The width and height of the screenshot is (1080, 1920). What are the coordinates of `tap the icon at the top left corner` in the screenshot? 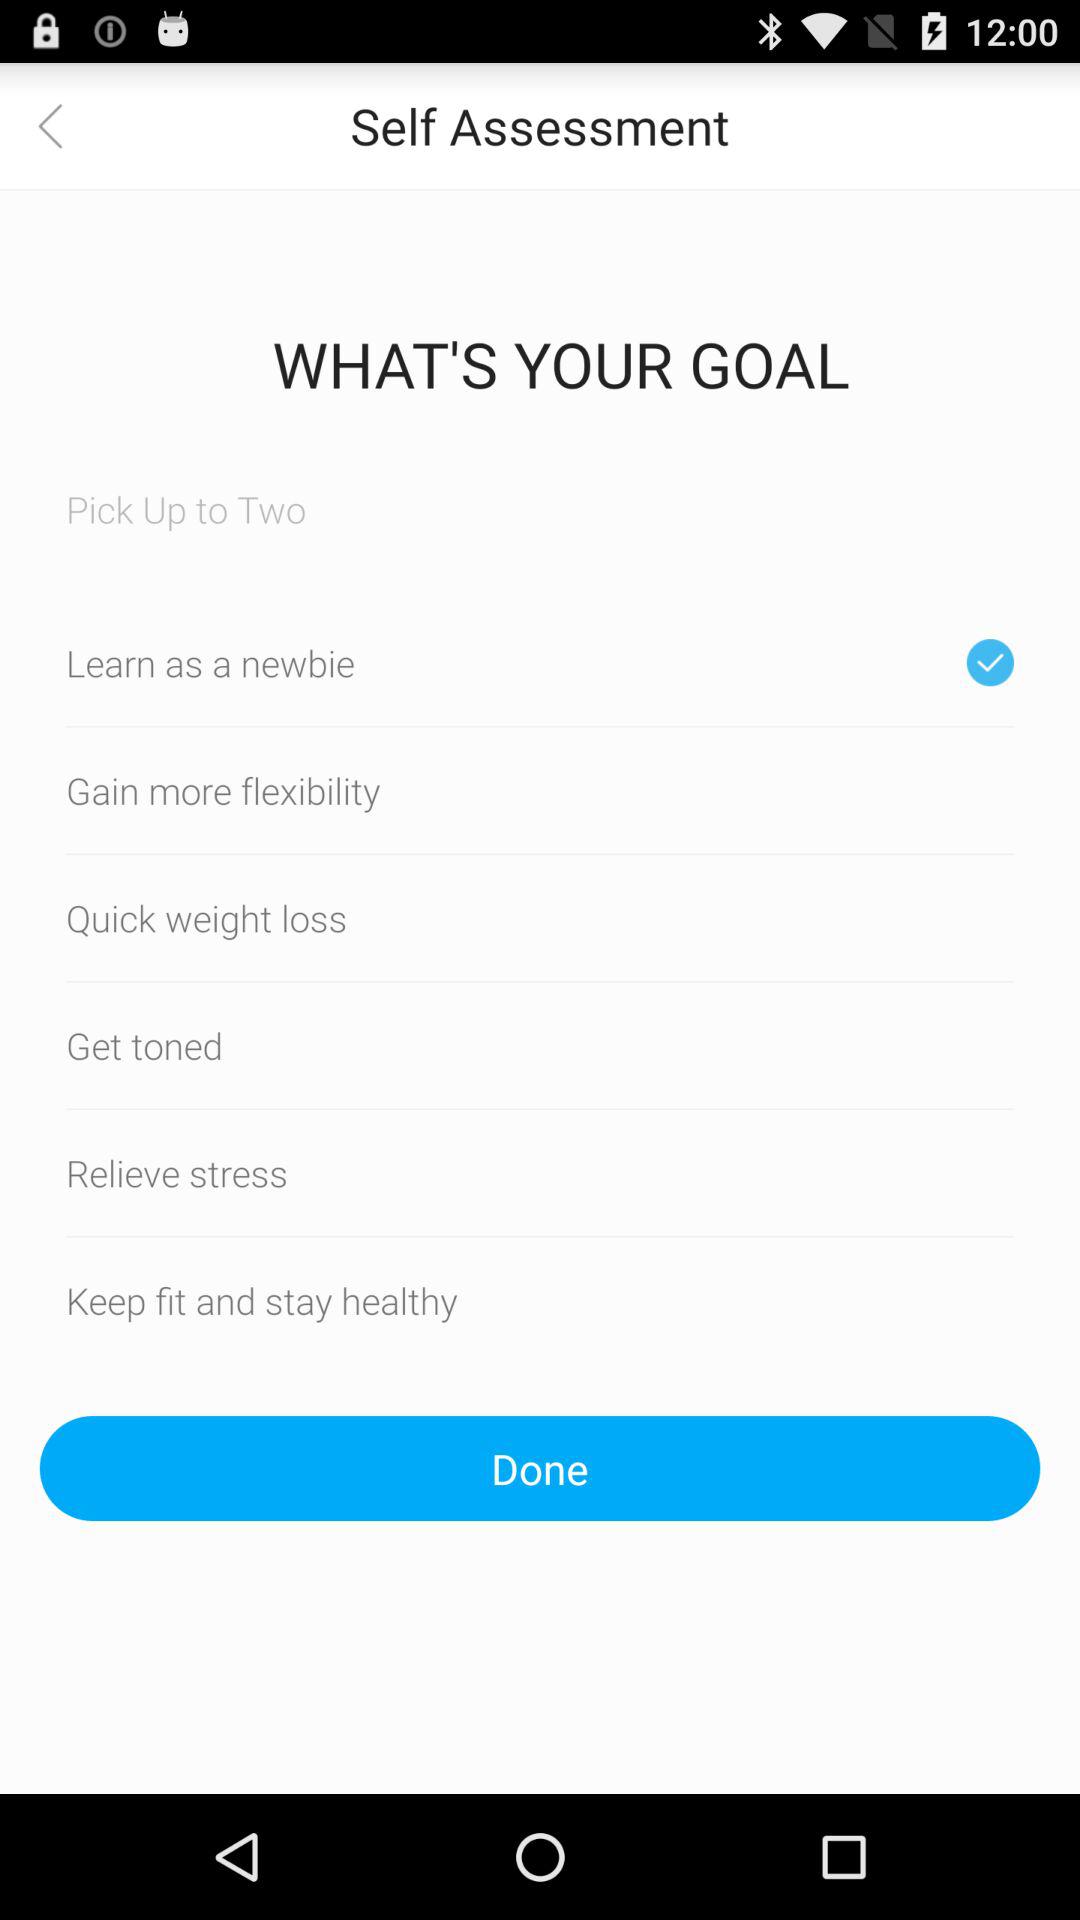 It's located at (63, 126).